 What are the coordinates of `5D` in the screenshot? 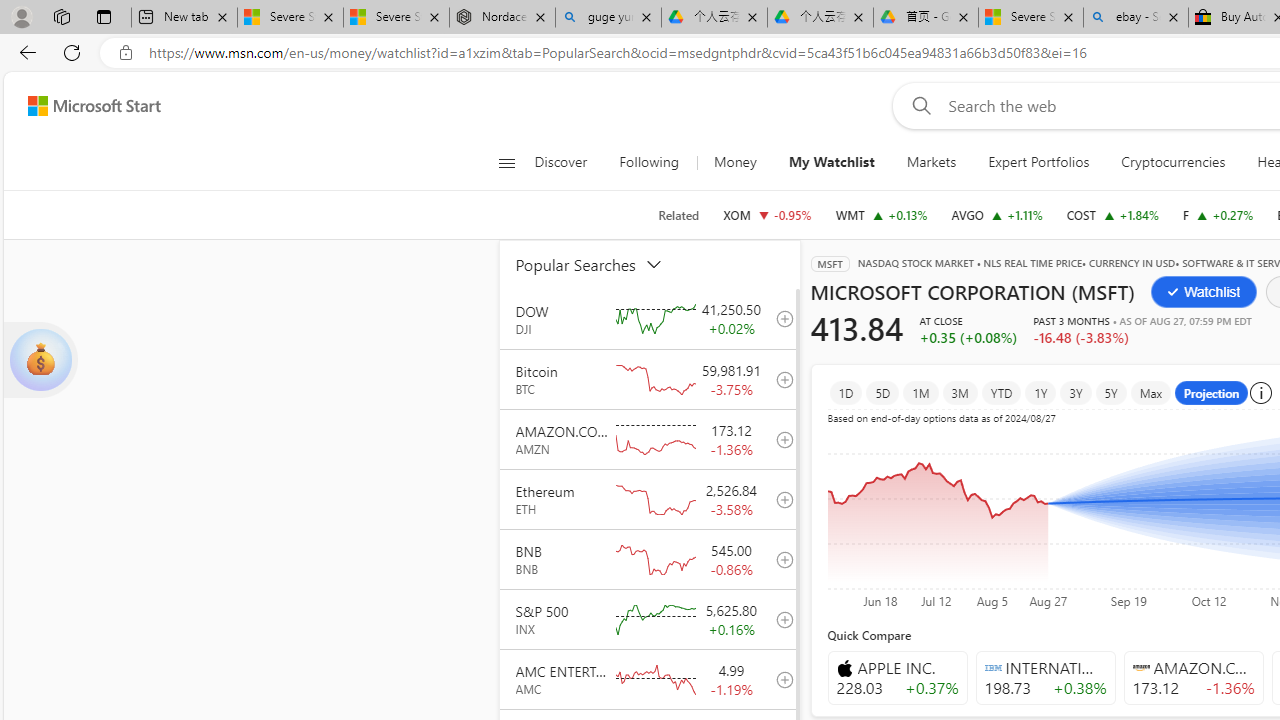 It's located at (882, 392).